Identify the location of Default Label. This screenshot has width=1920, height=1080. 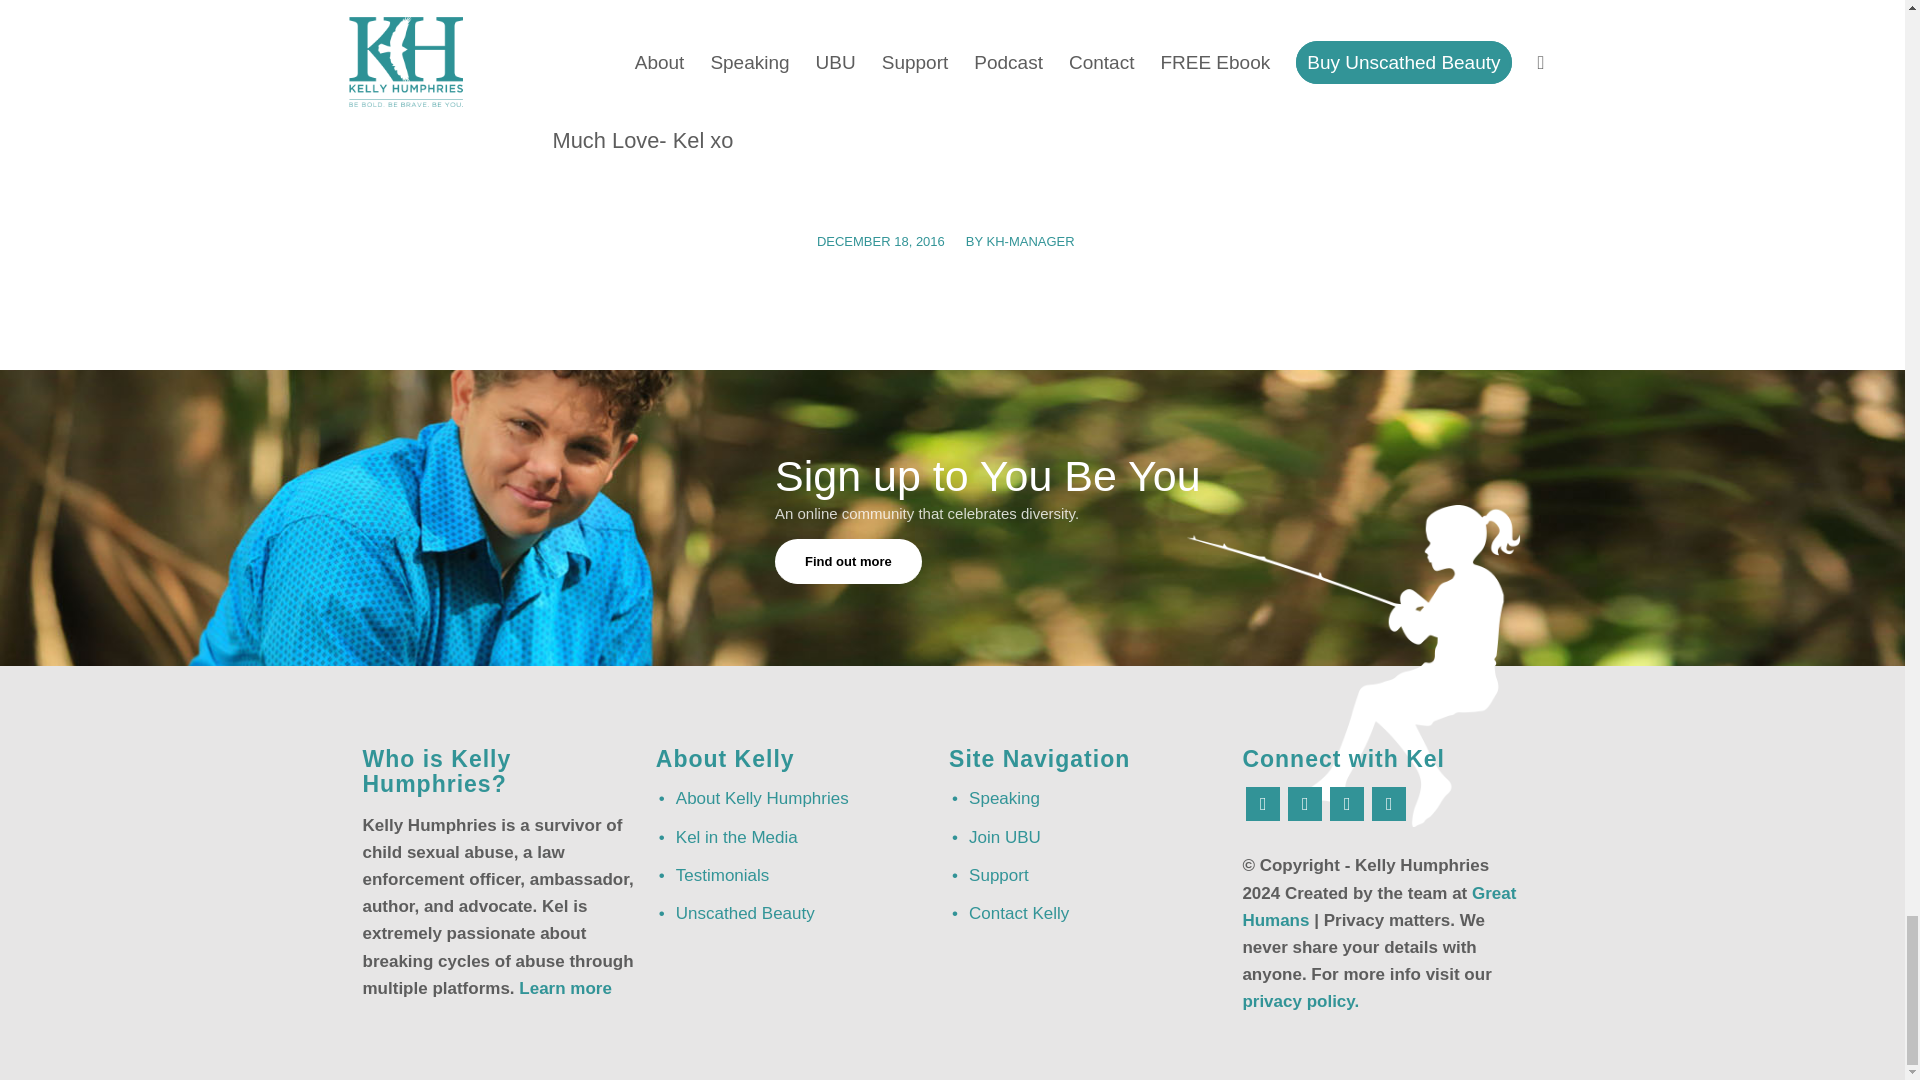
(1346, 802).